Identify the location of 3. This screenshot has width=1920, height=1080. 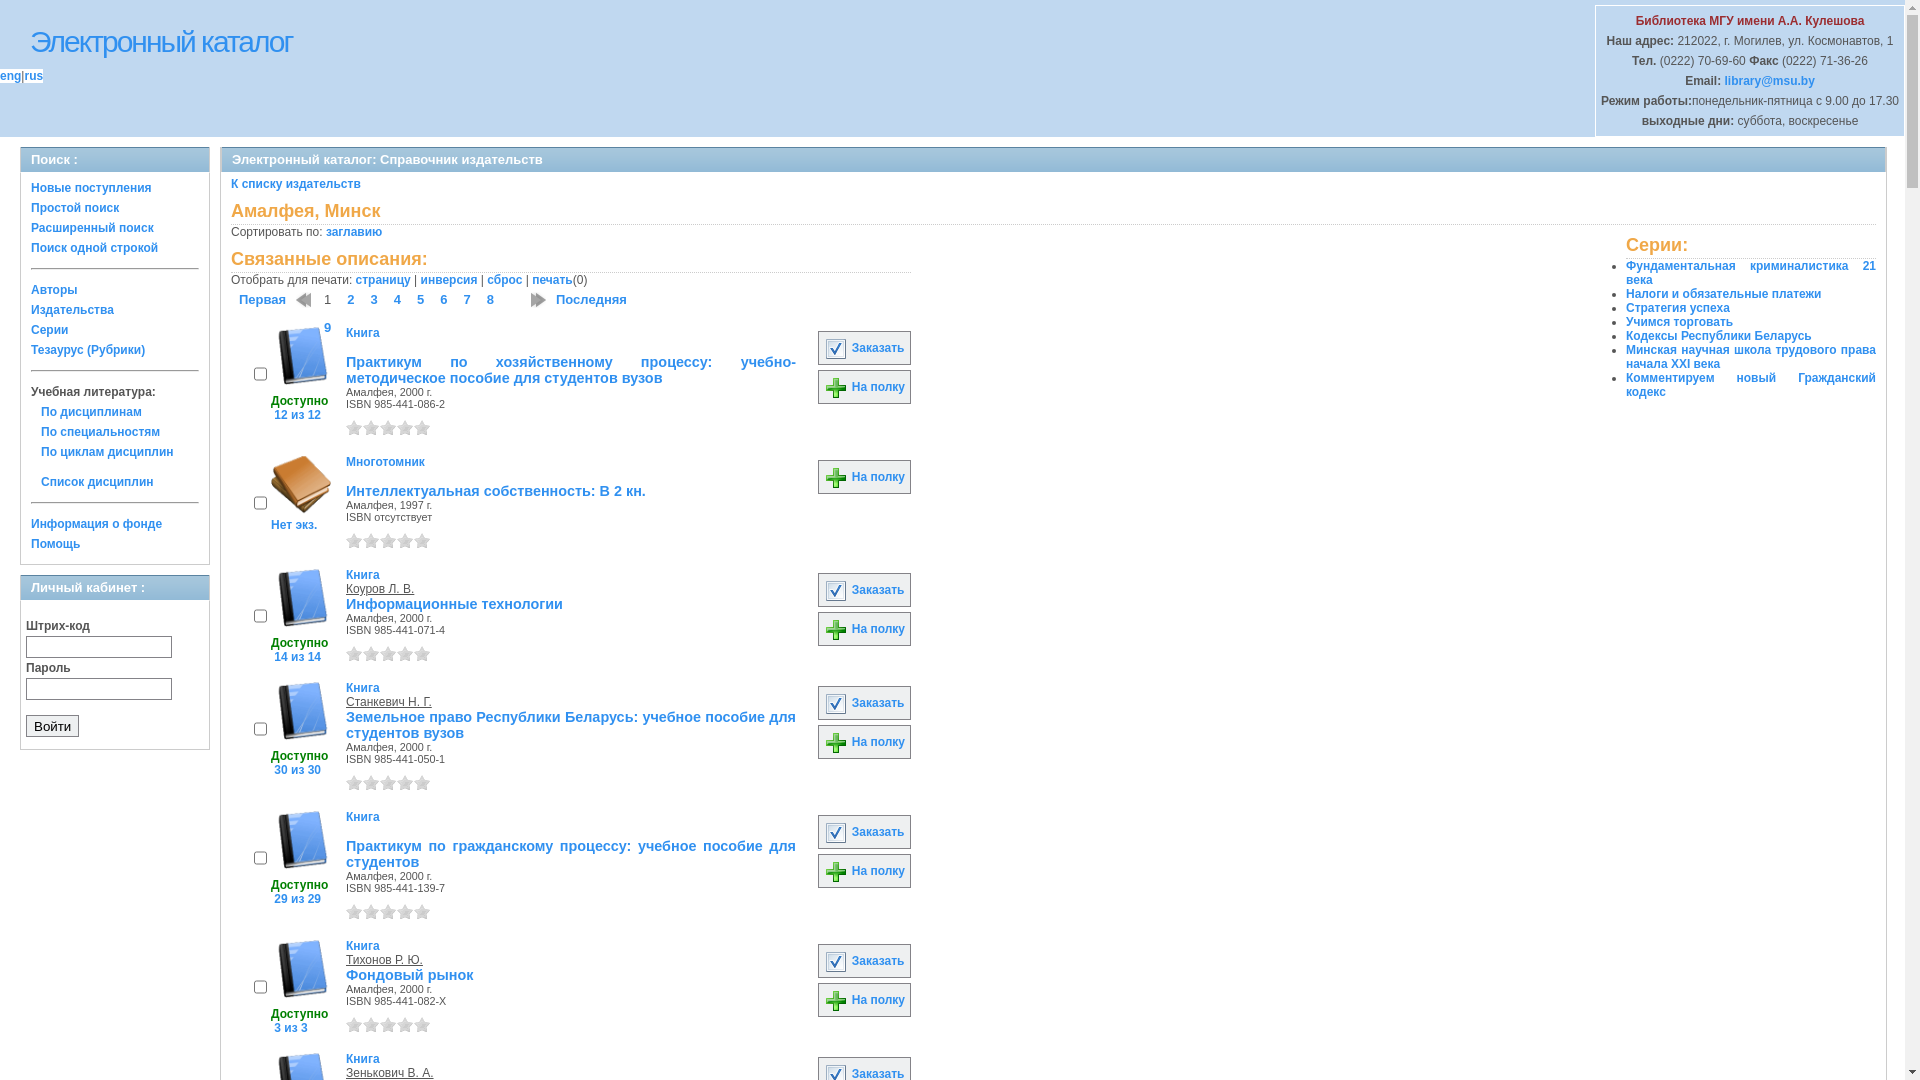
(388, 782).